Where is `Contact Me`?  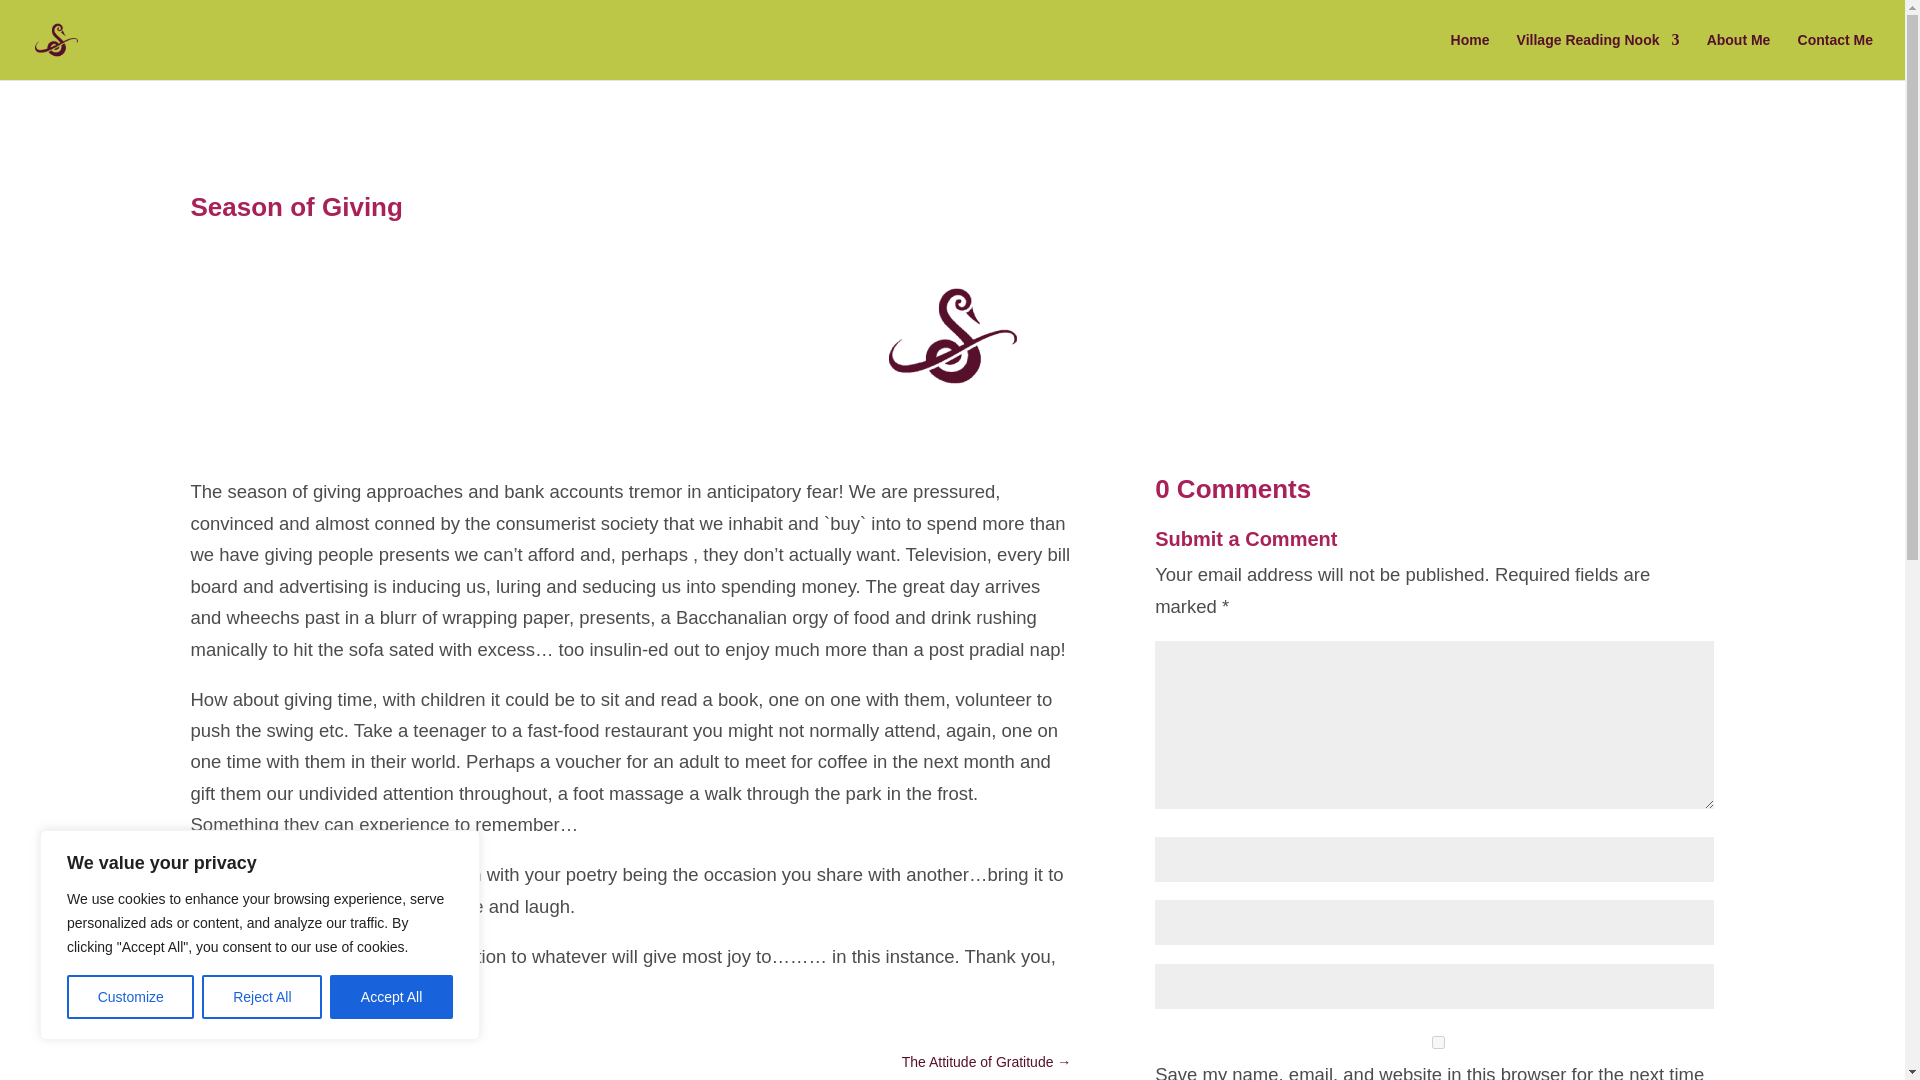
Contact Me is located at coordinates (1835, 56).